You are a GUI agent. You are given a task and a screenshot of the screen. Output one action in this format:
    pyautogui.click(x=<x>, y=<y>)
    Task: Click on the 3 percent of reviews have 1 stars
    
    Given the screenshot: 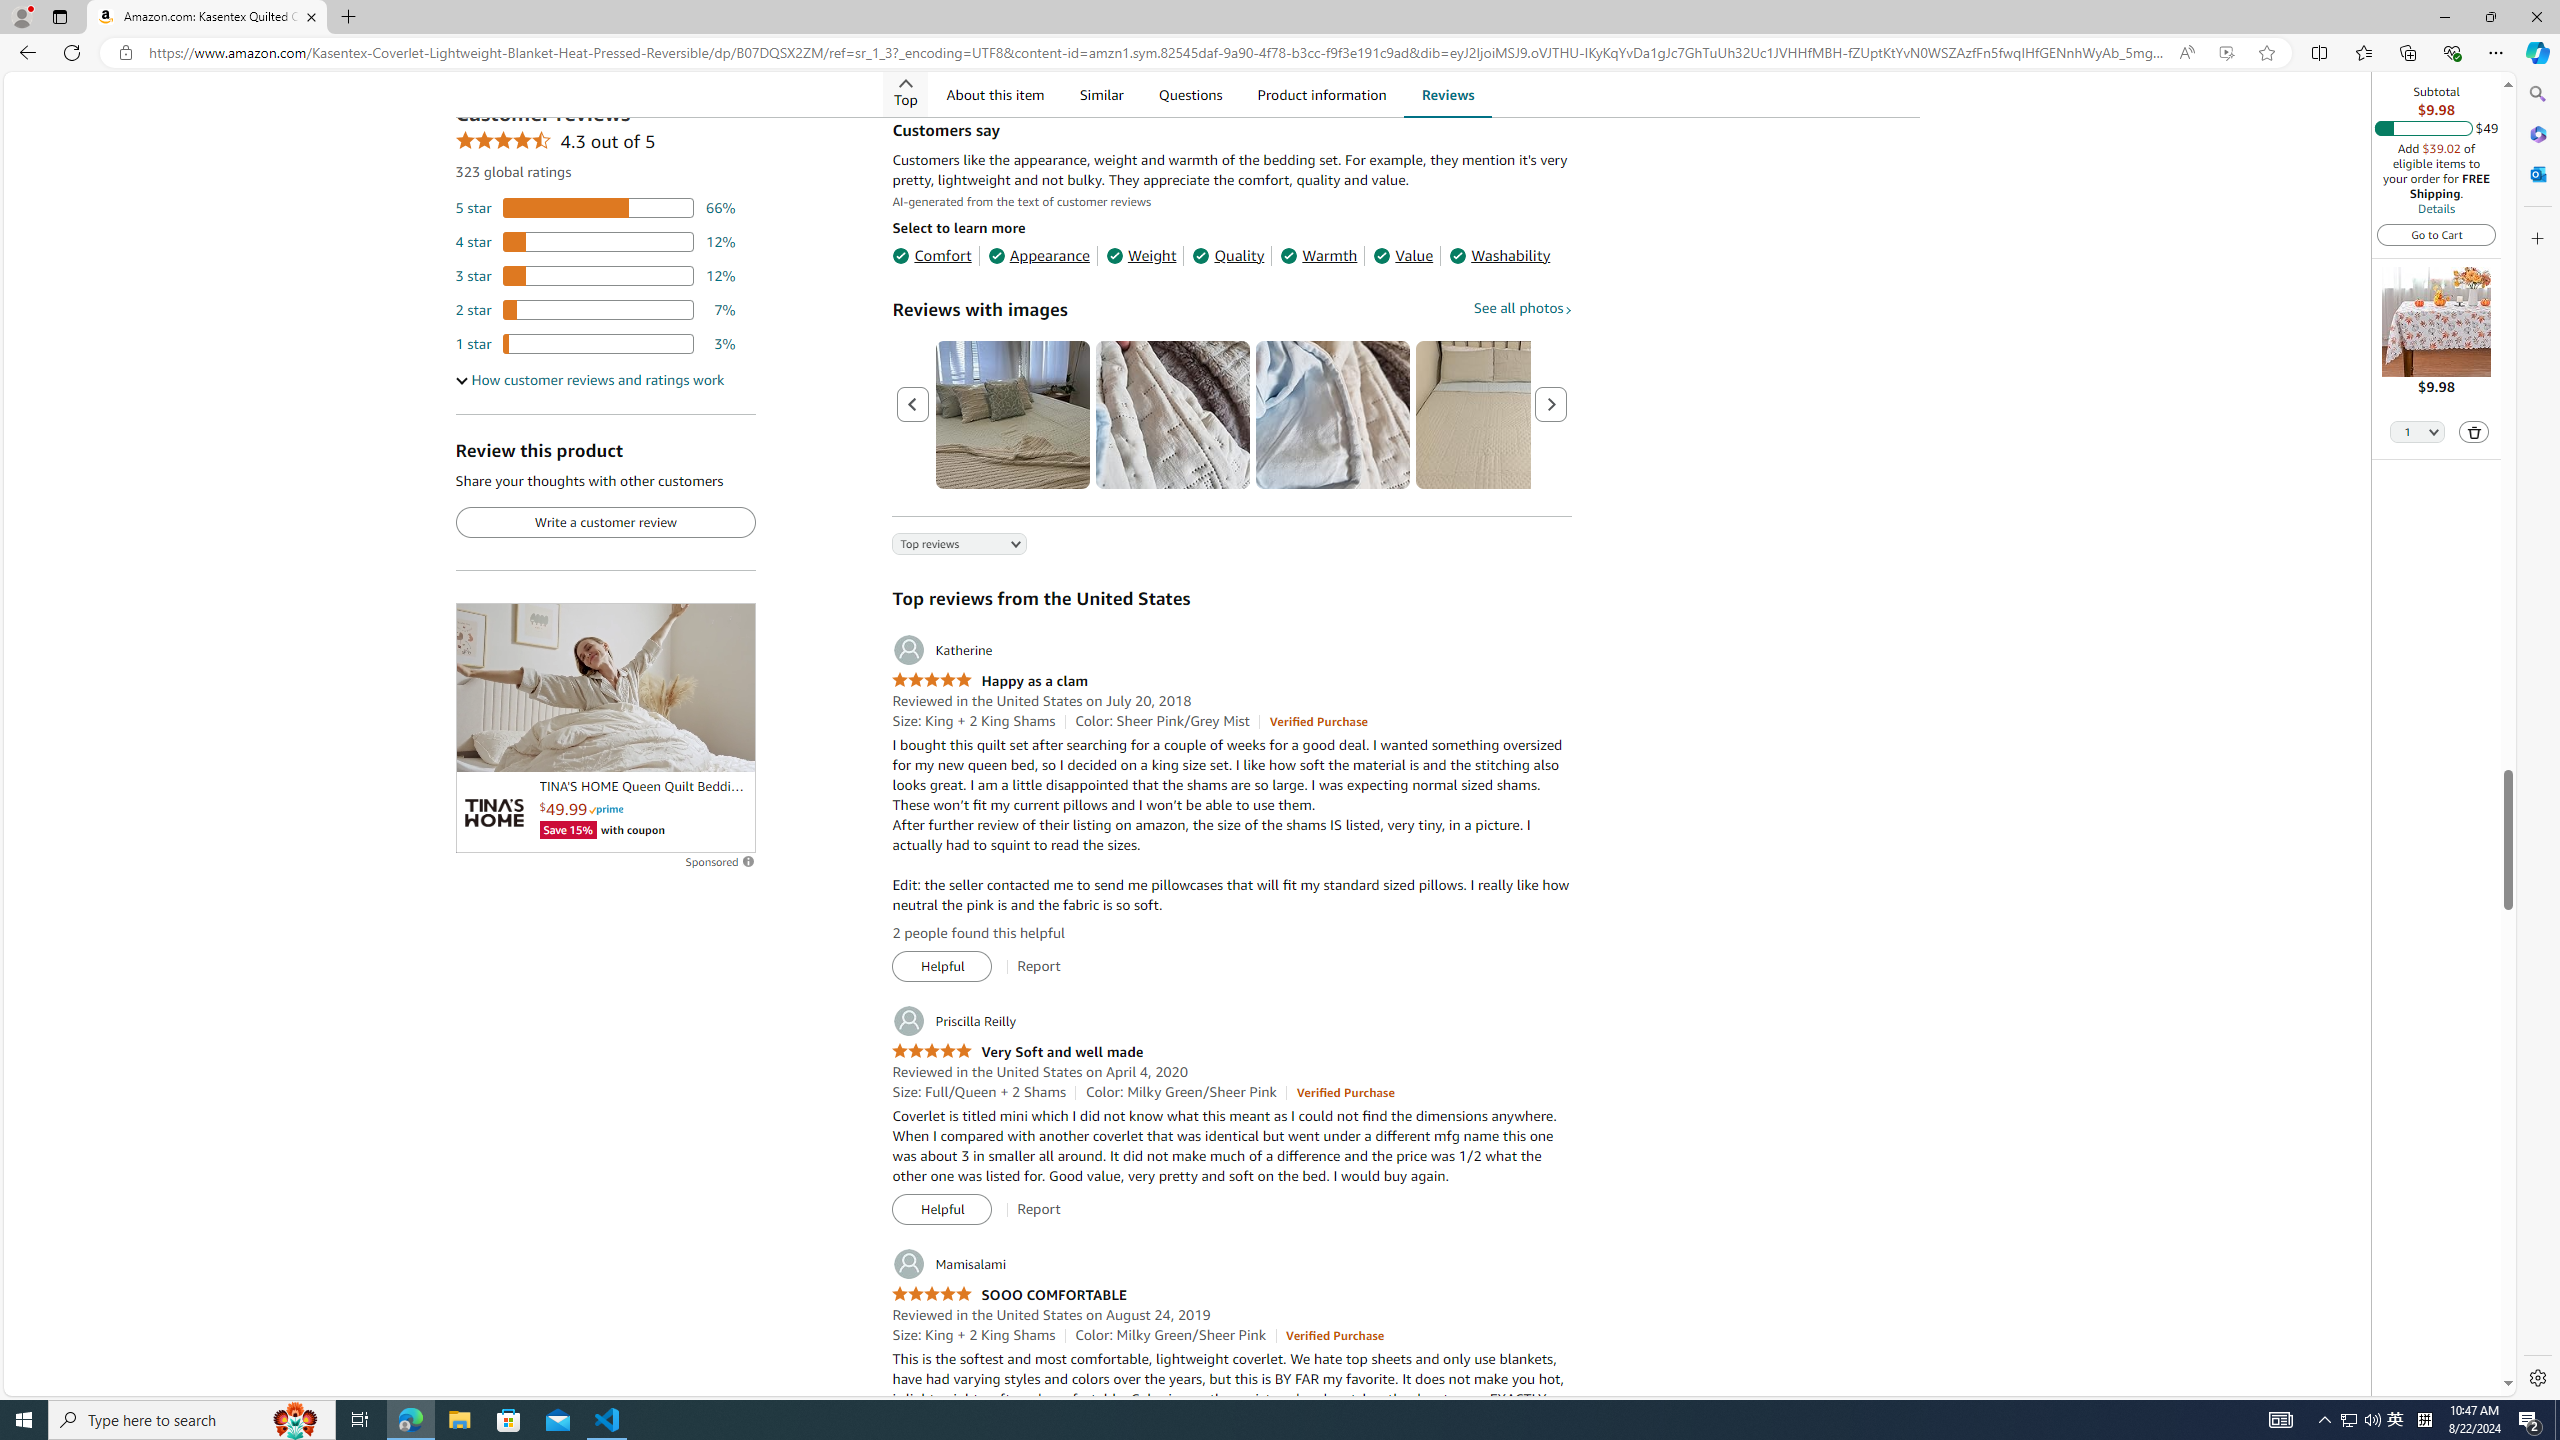 What is the action you would take?
    pyautogui.click(x=596, y=343)
    